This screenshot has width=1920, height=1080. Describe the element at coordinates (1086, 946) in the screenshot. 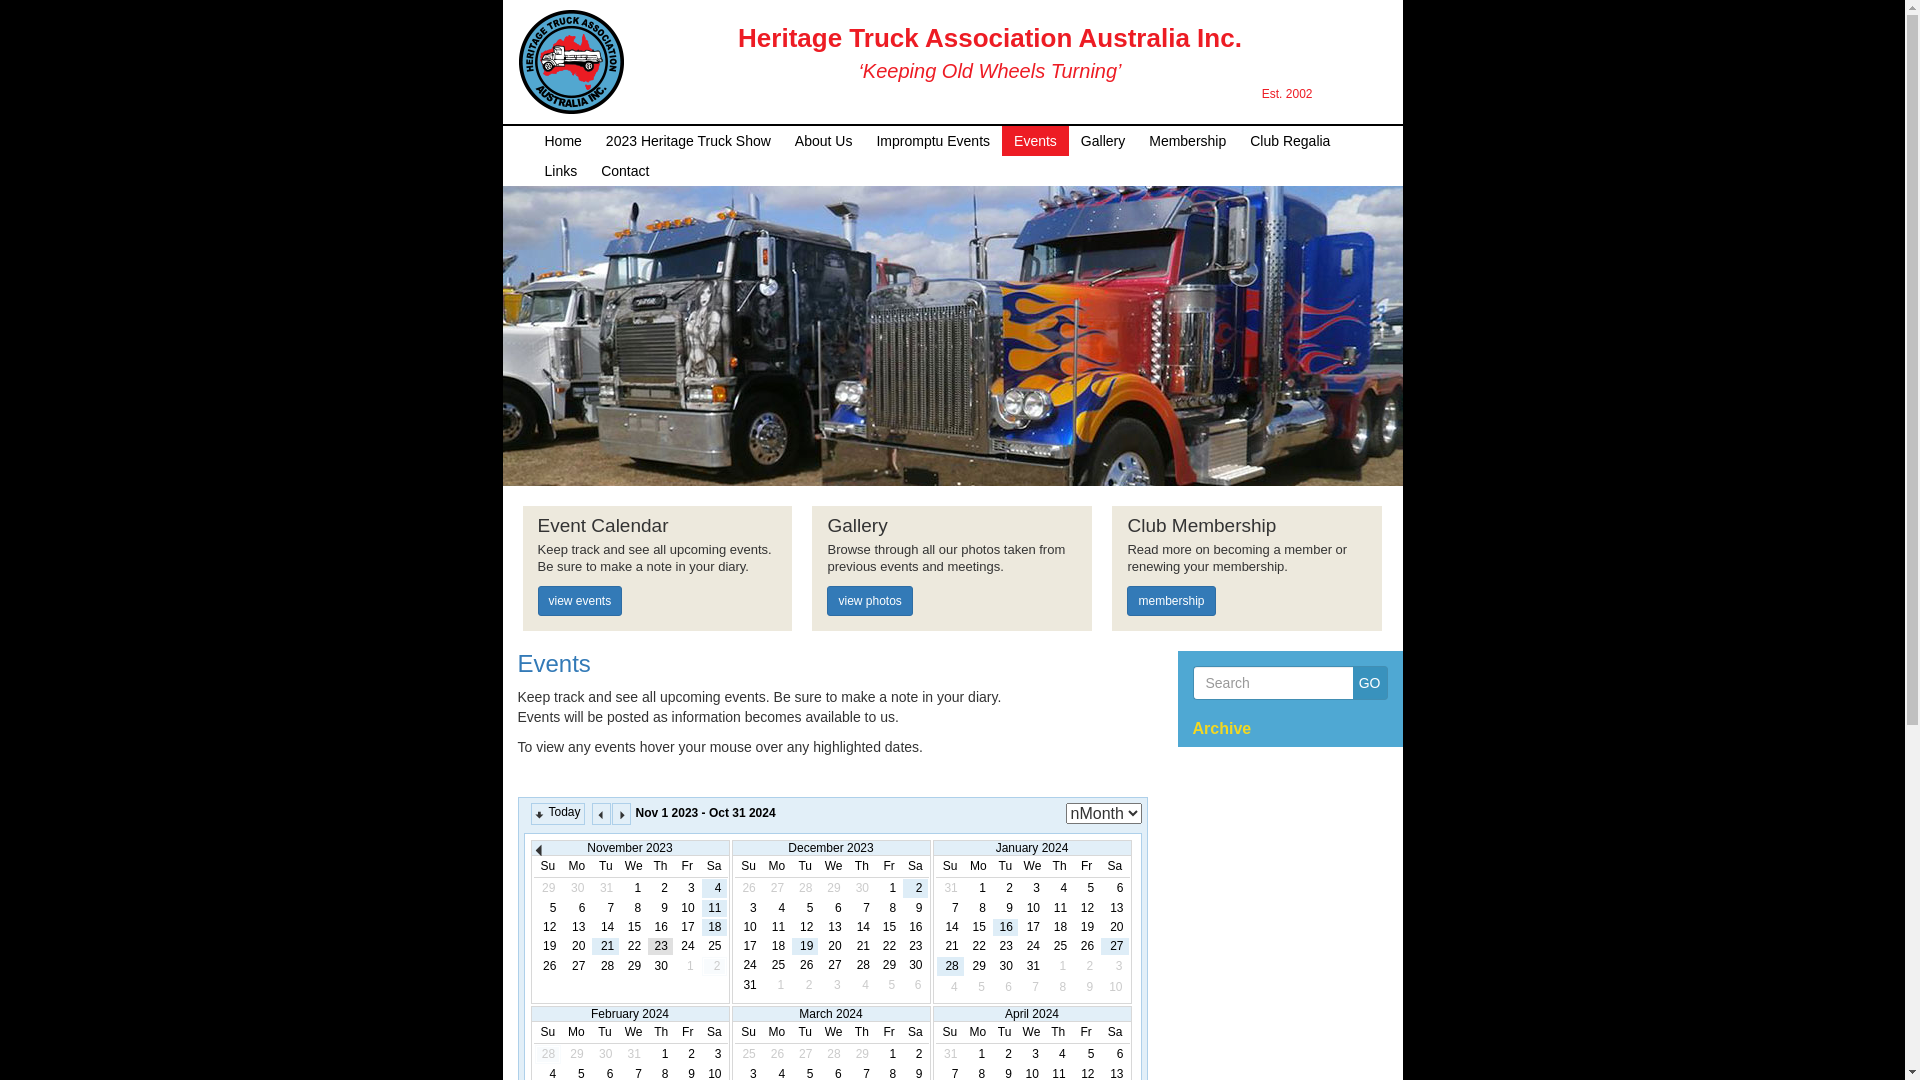

I see `26` at that location.